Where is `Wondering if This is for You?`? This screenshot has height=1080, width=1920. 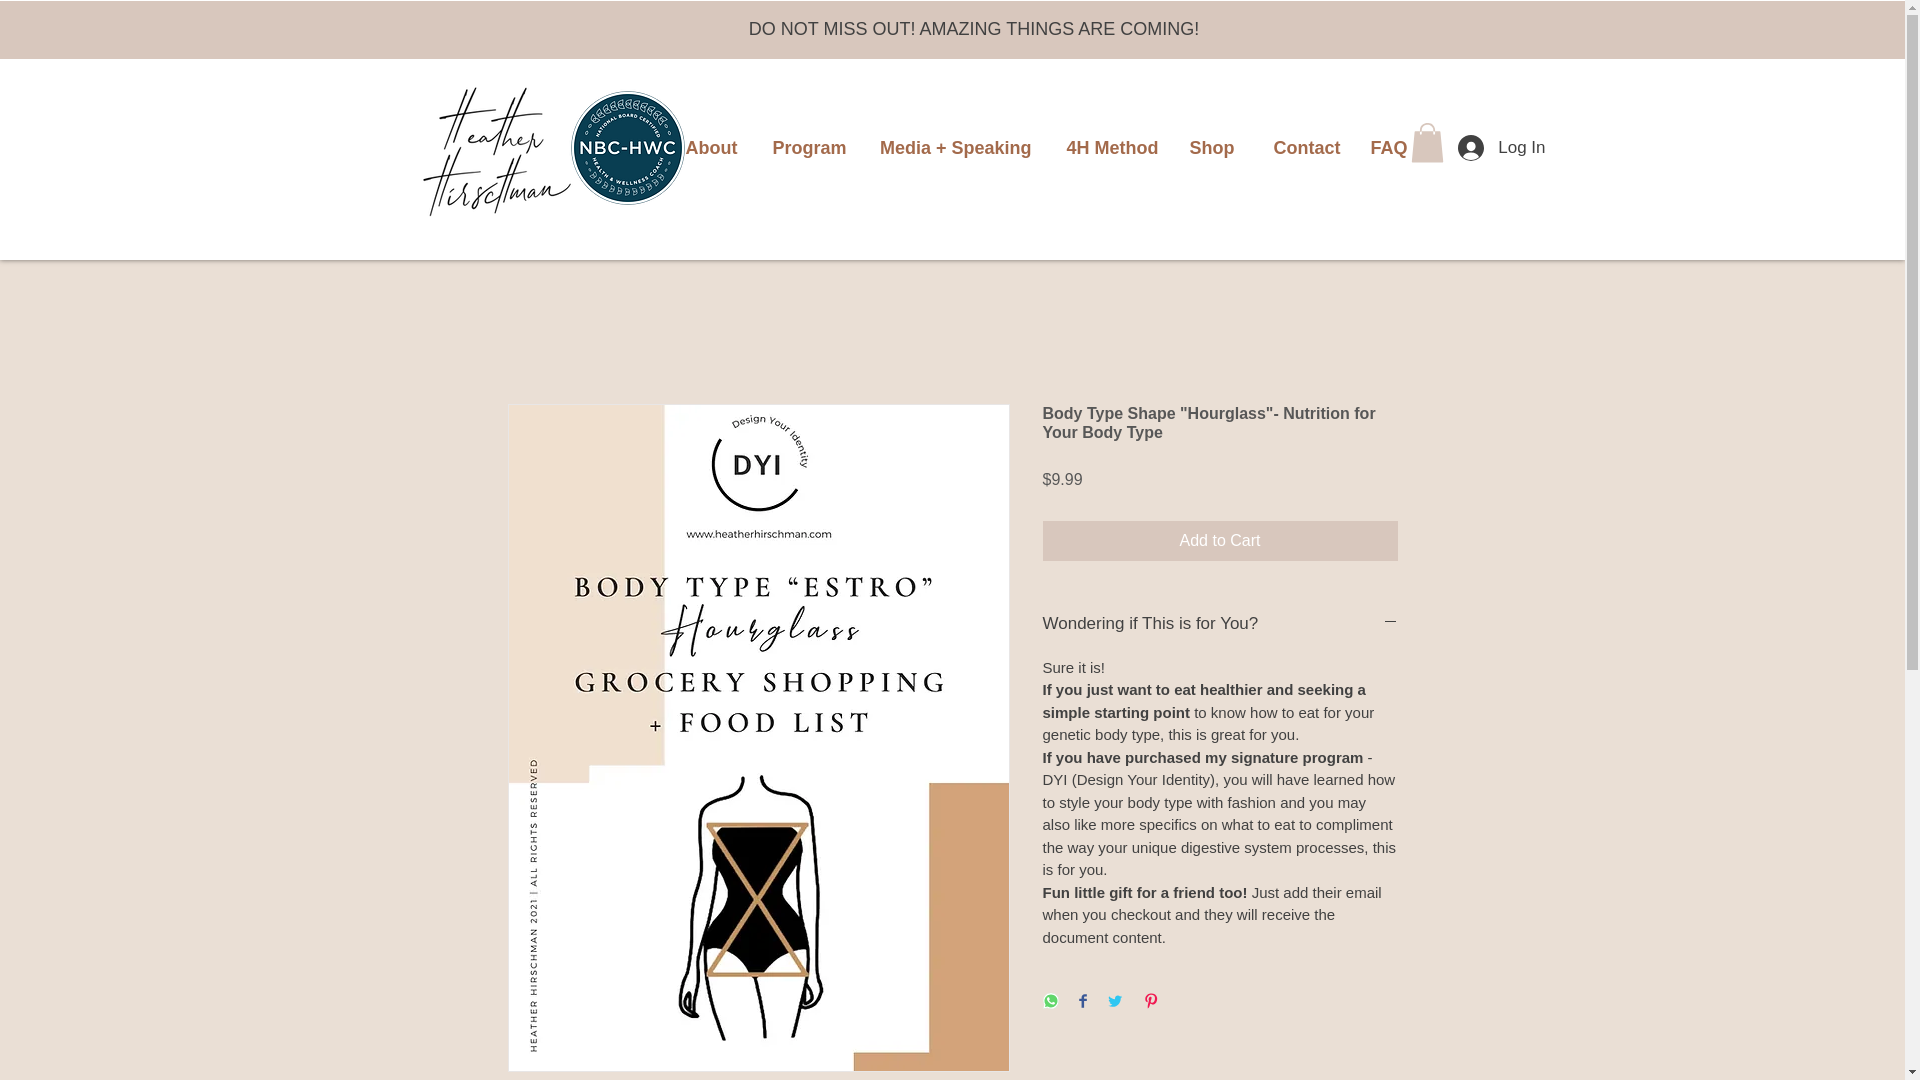
Wondering if This is for You? is located at coordinates (1220, 624).